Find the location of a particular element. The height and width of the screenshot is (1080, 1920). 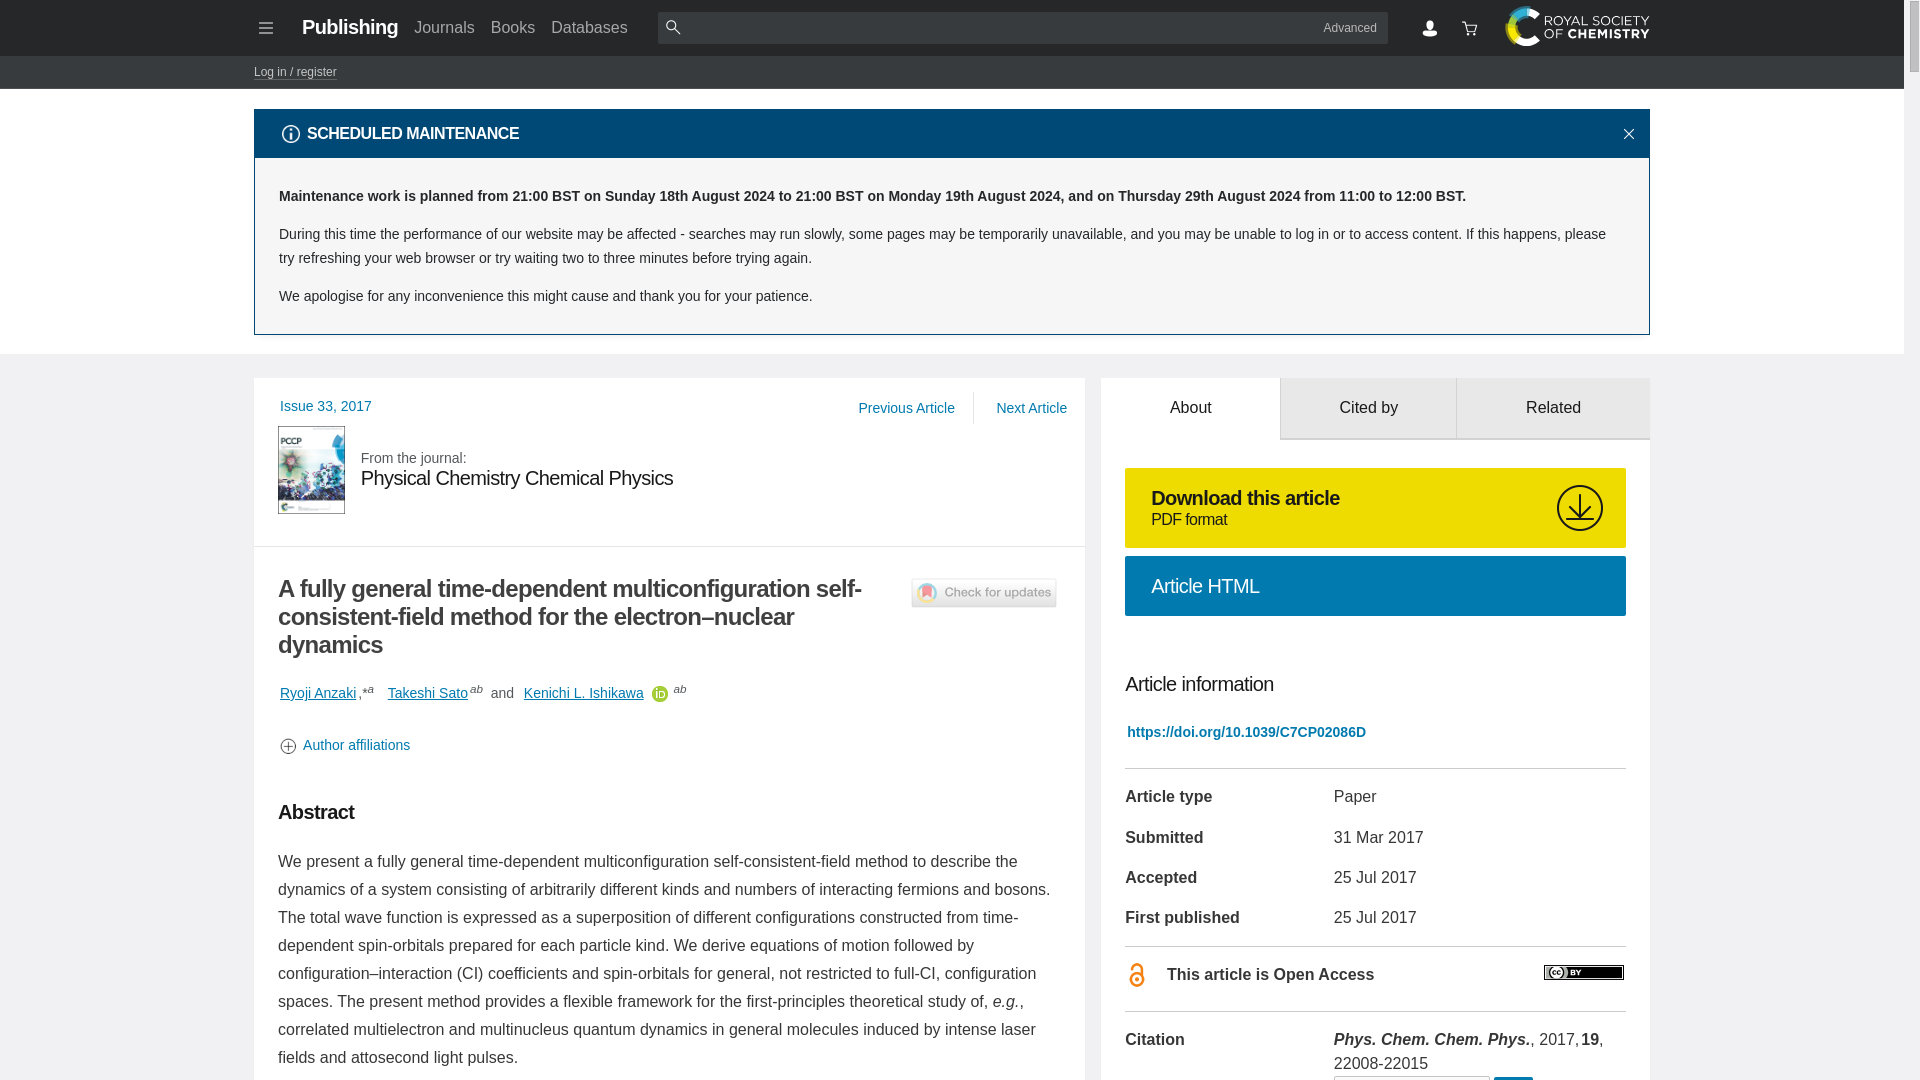

Databases is located at coordinates (589, 27).